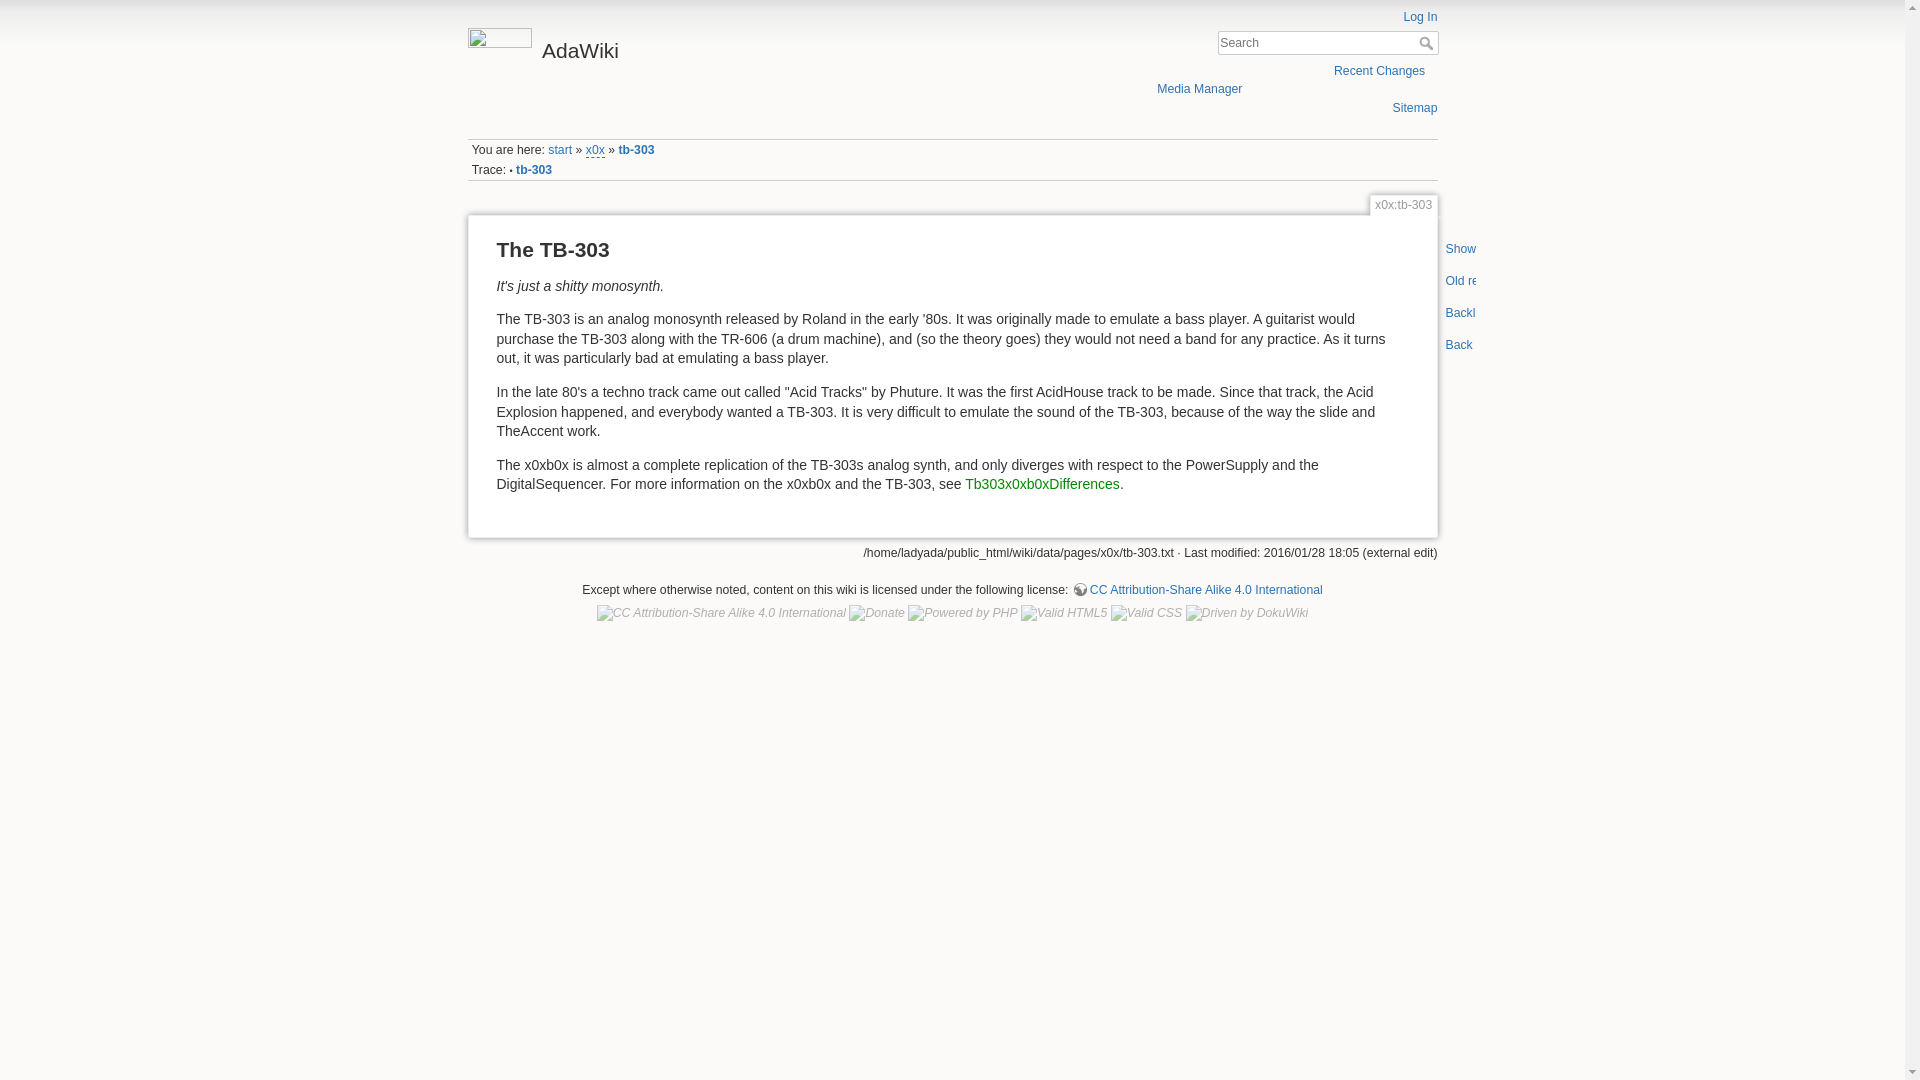 Image resolution: width=1920 pixels, height=1080 pixels. Describe the element at coordinates (1042, 484) in the screenshot. I see `x0x:tb303x0xb0xdifferences` at that location.